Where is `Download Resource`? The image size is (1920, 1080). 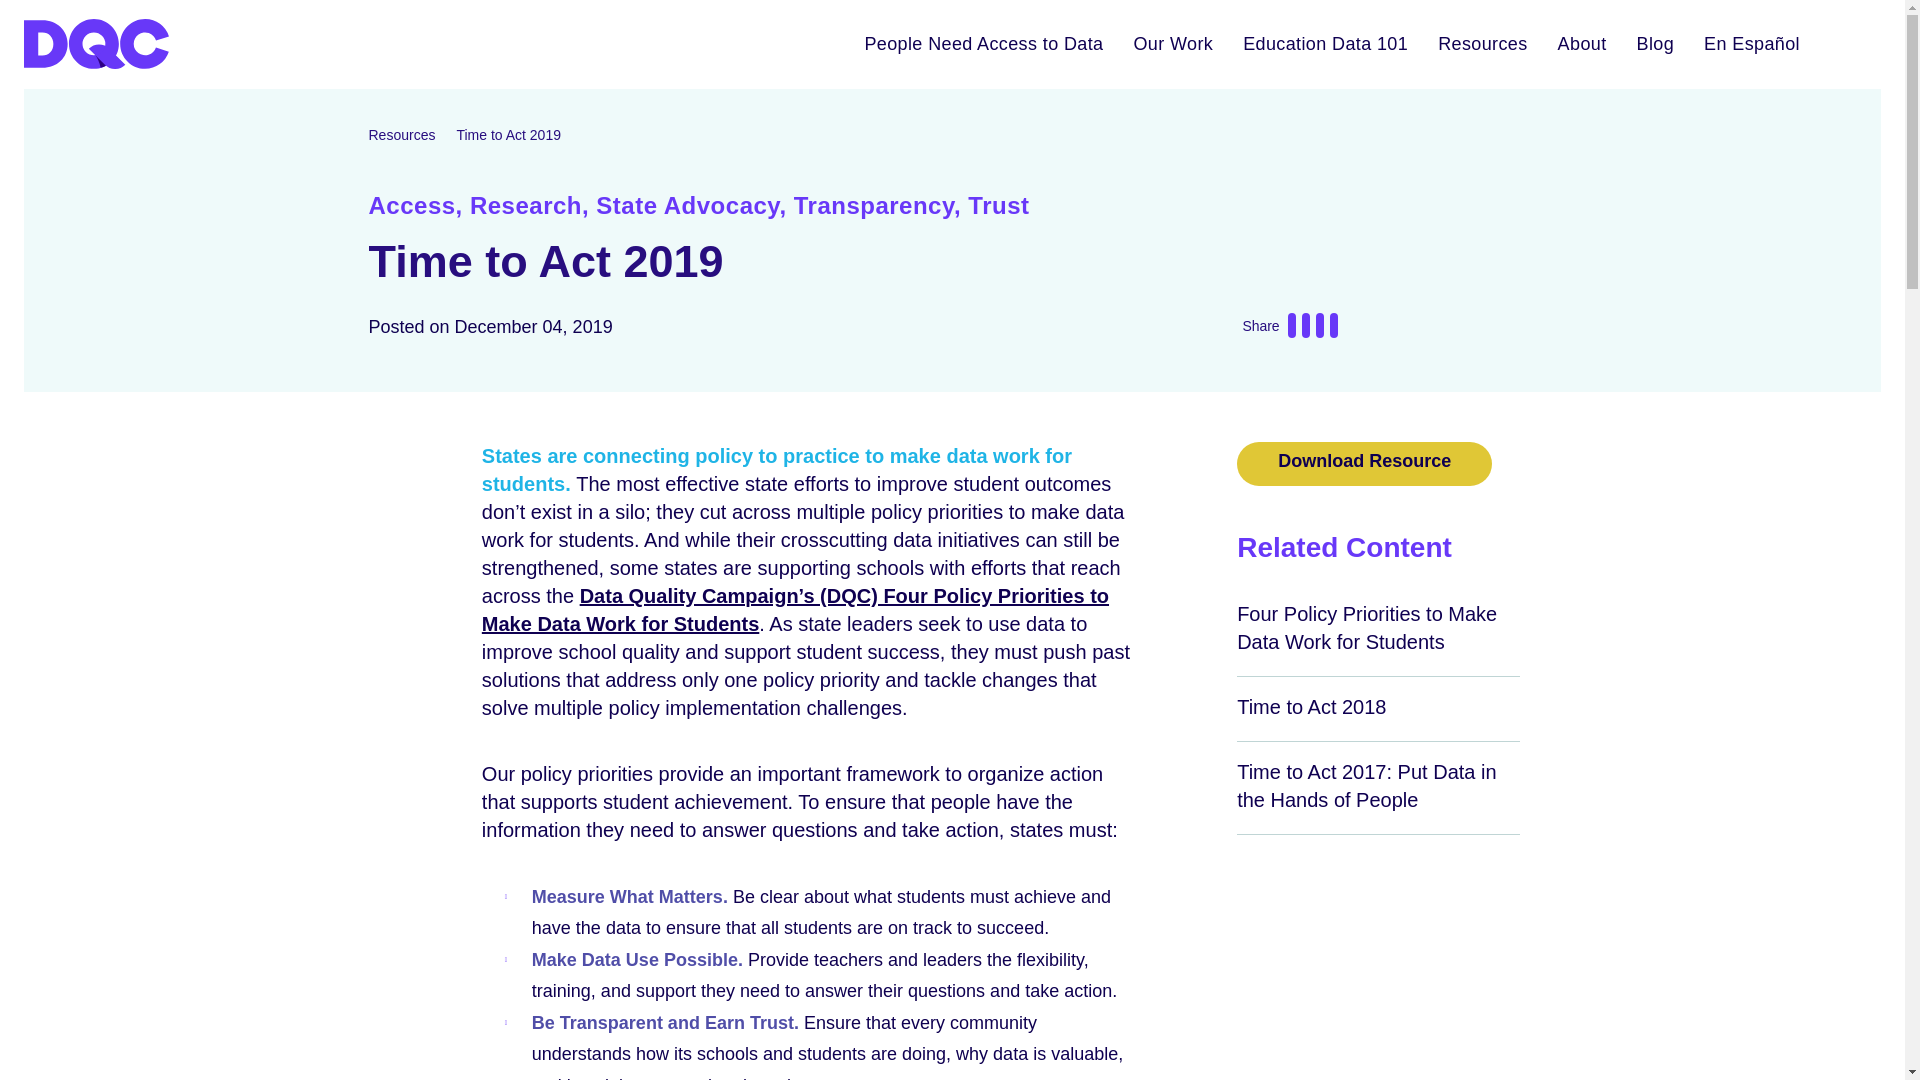 Download Resource is located at coordinates (1364, 464).